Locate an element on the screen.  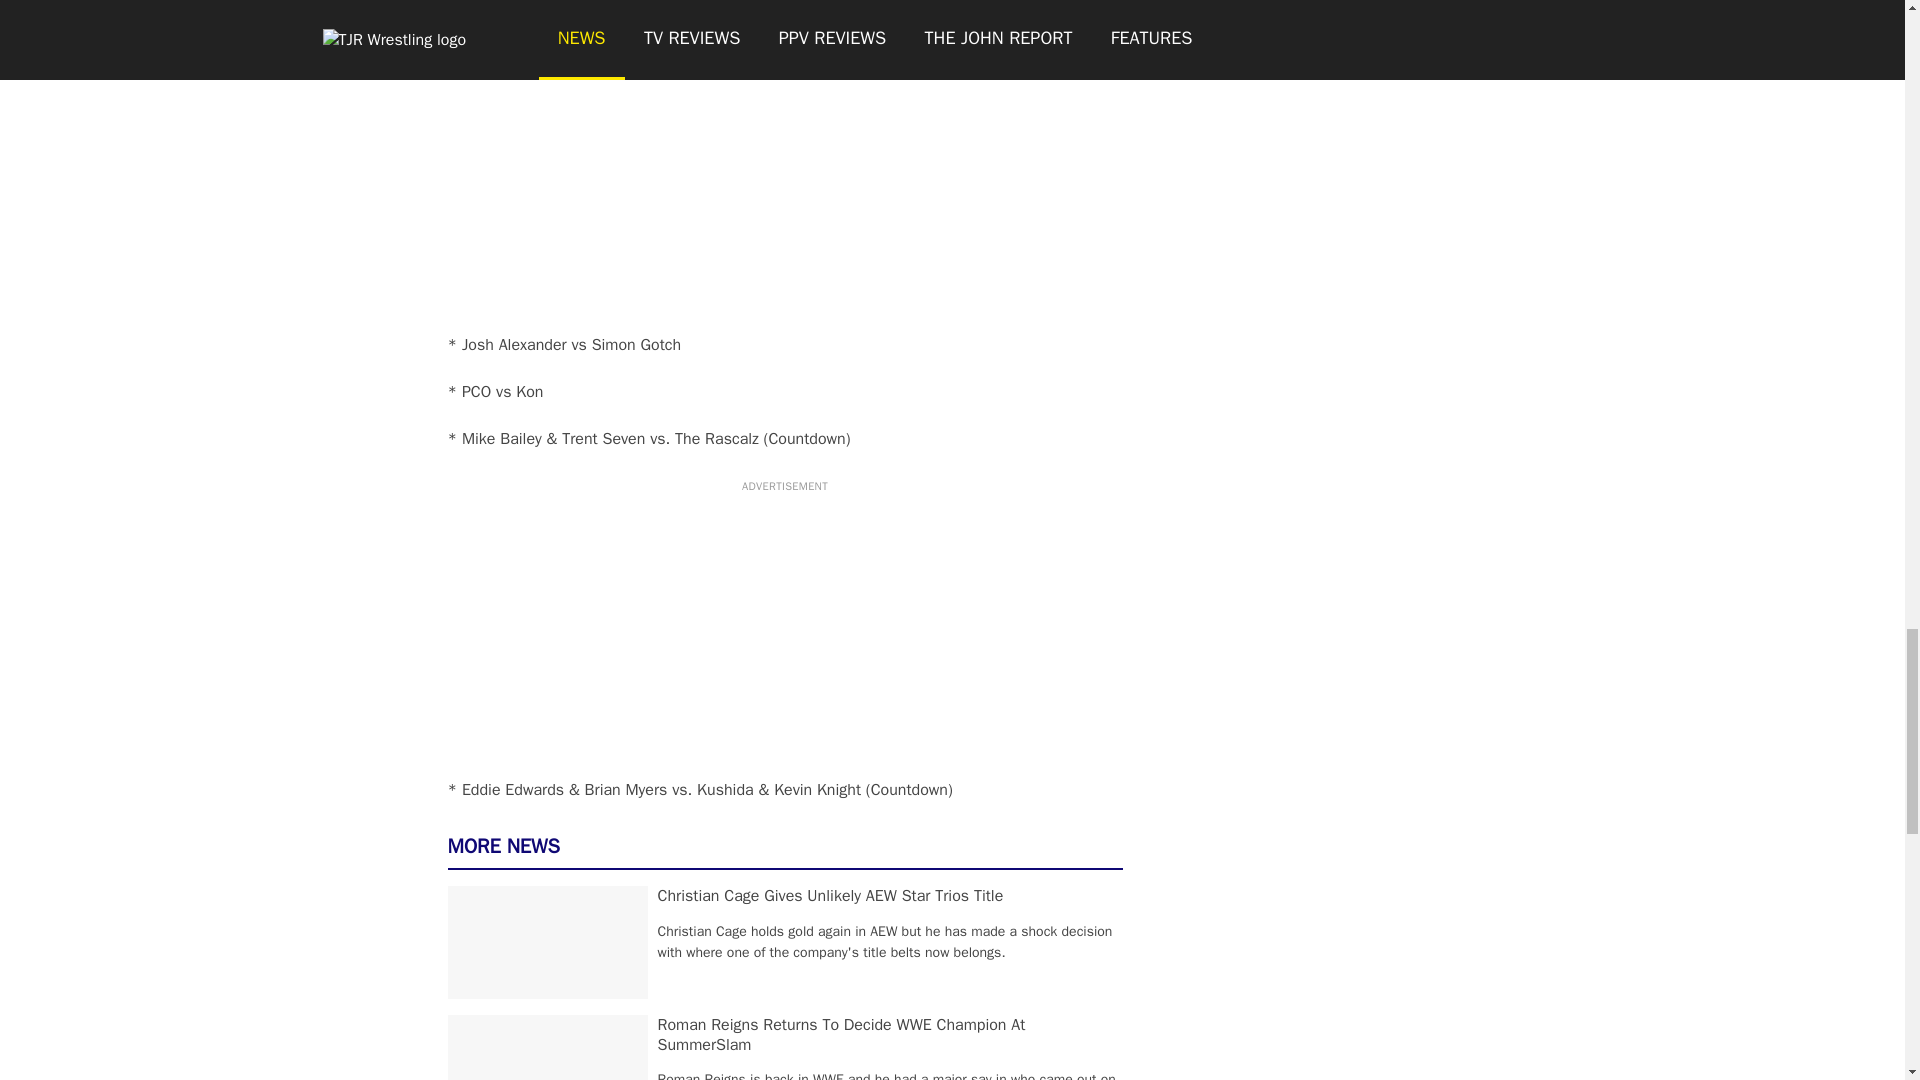
Christian Cage Gives Unlikely AEW Star Trios Title is located at coordinates (831, 896).